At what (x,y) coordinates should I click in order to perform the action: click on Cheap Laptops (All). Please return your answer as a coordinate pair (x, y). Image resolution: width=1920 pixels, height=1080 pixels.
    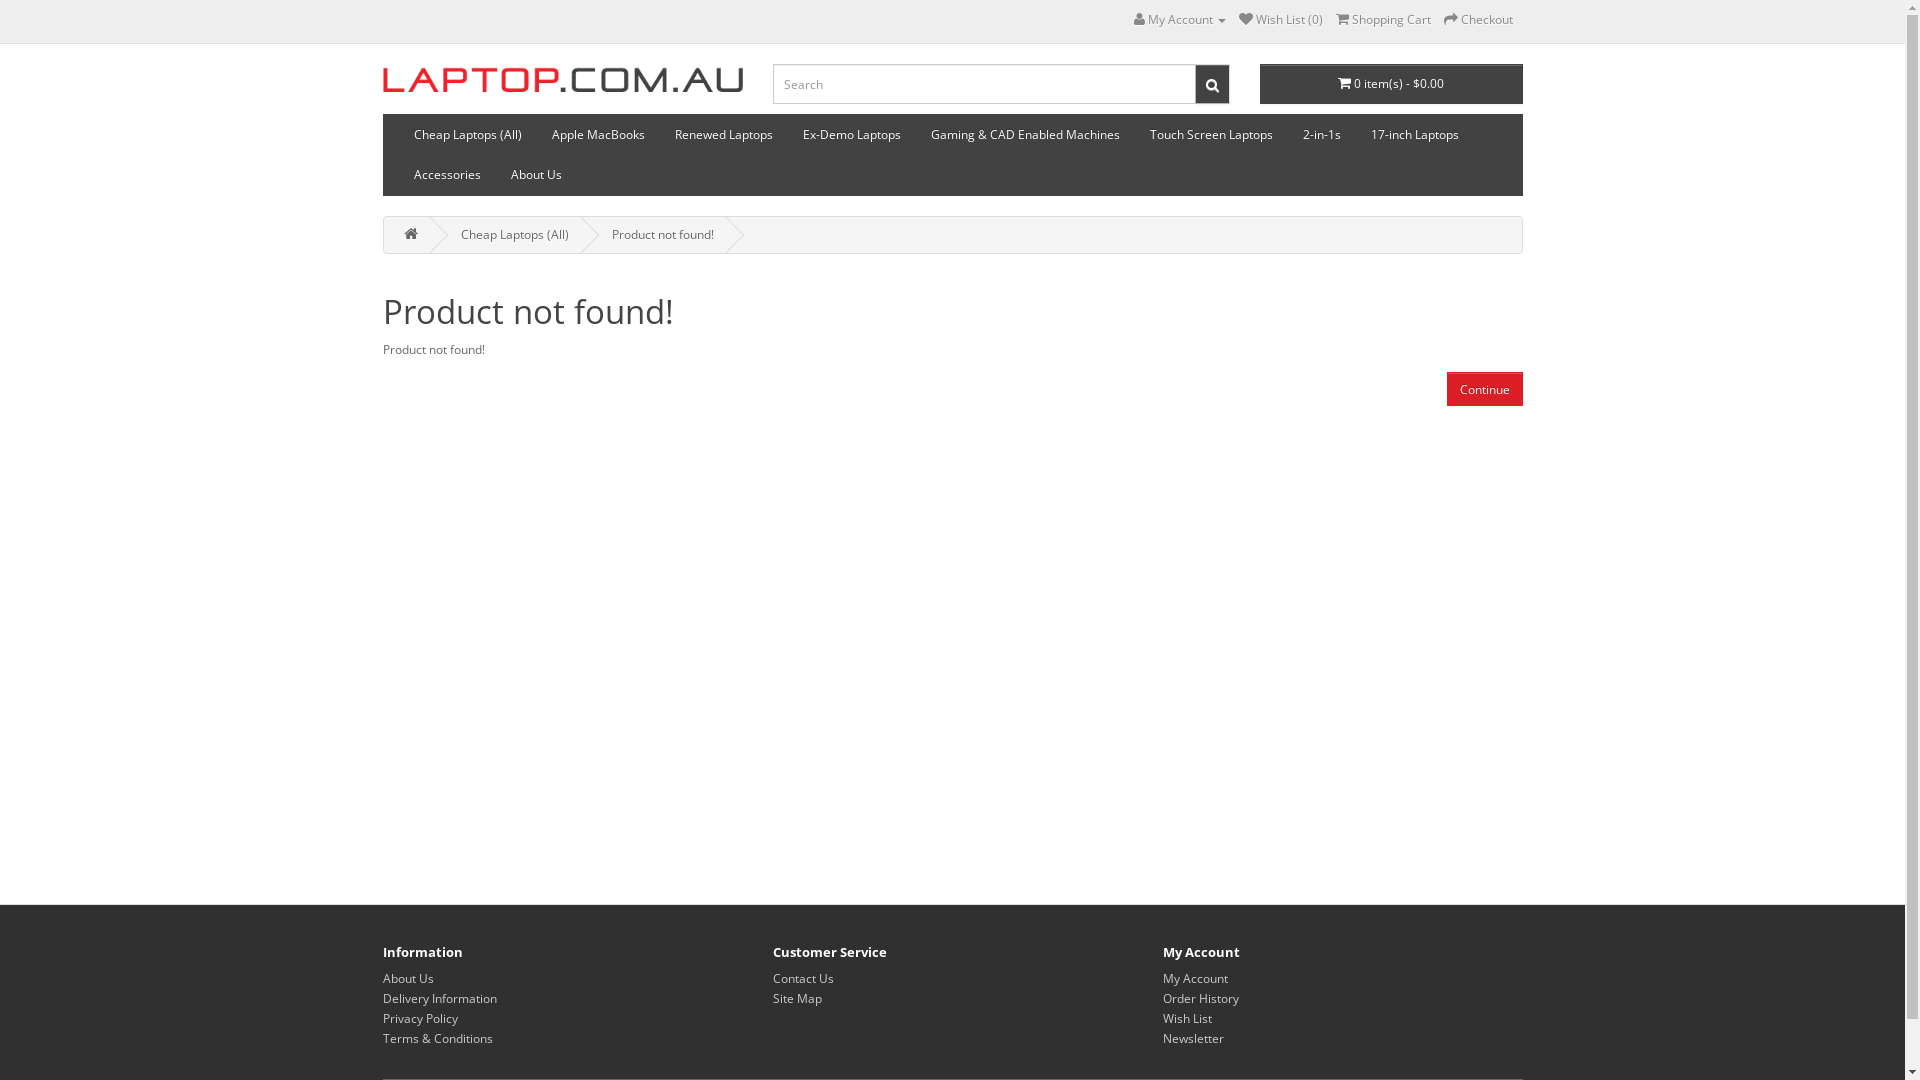
    Looking at the image, I should click on (467, 135).